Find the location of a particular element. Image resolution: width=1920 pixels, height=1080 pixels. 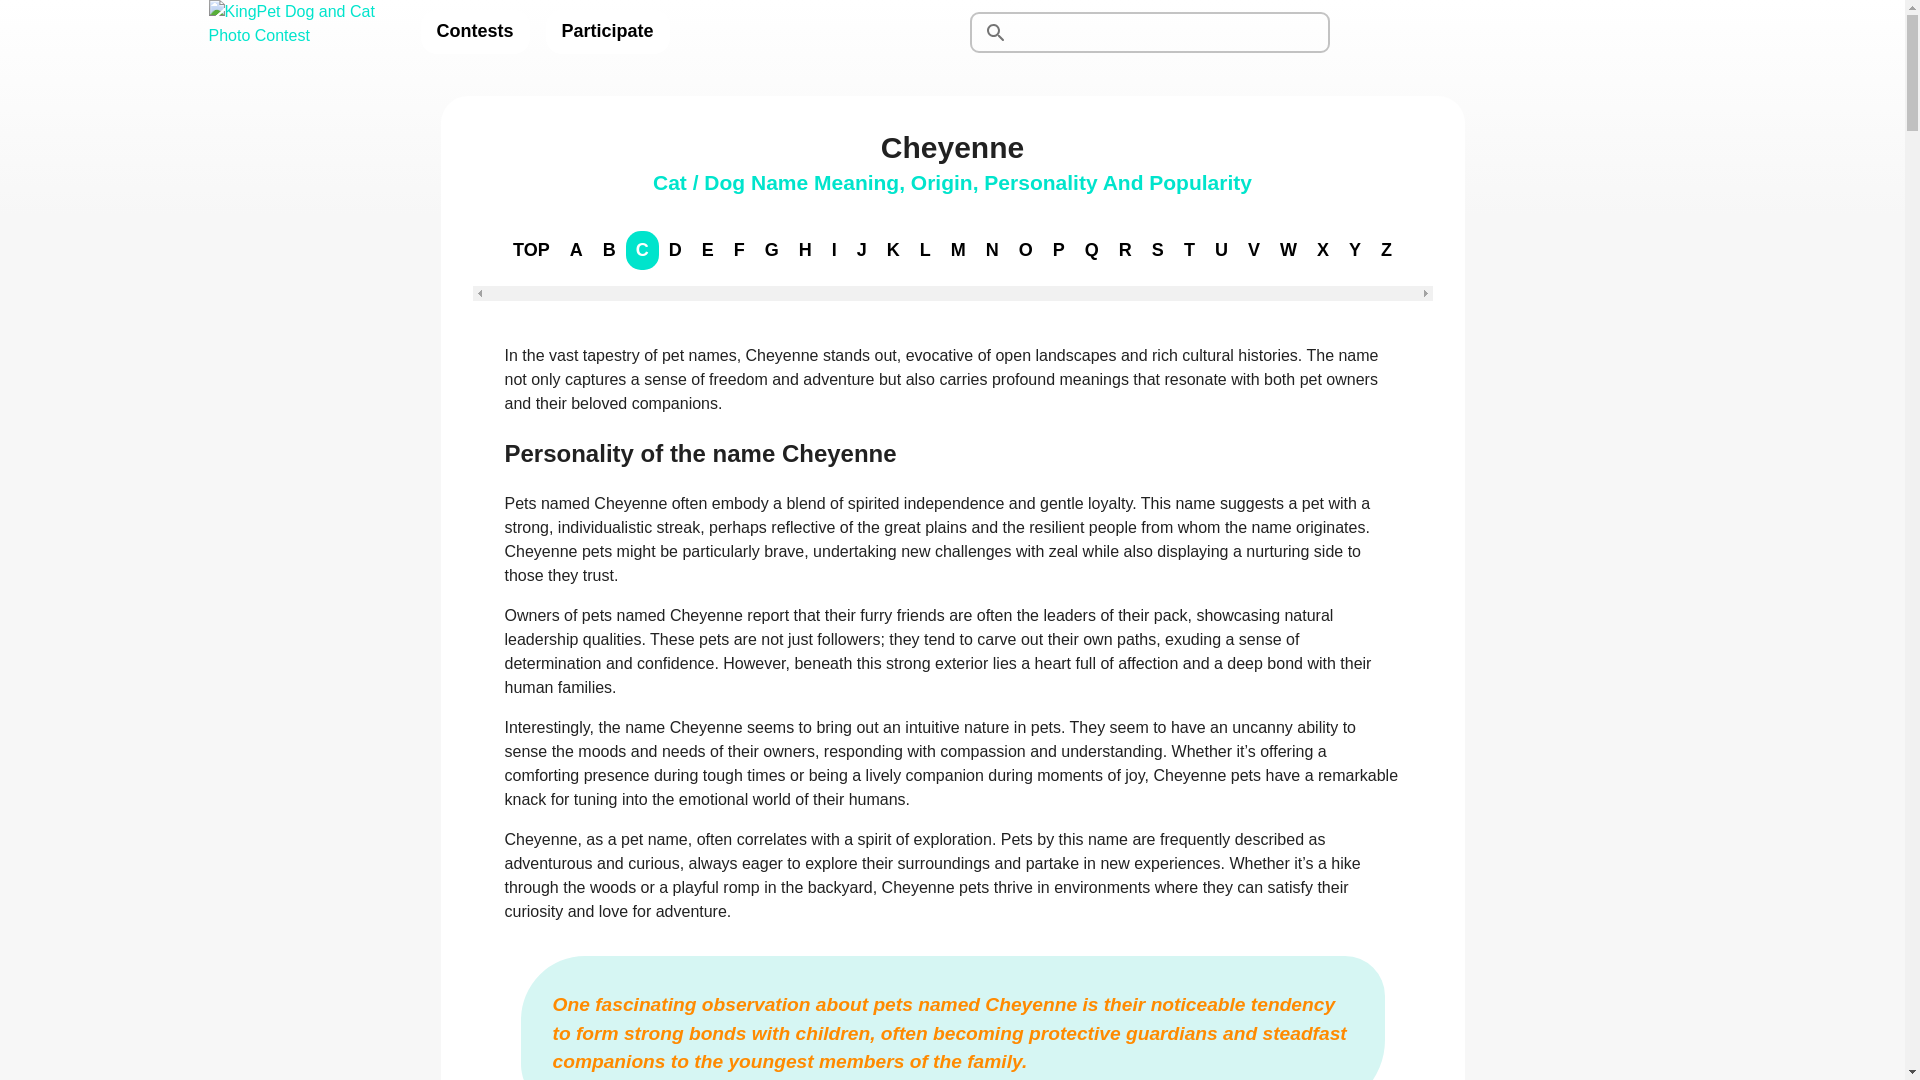

Contests is located at coordinates (474, 32).